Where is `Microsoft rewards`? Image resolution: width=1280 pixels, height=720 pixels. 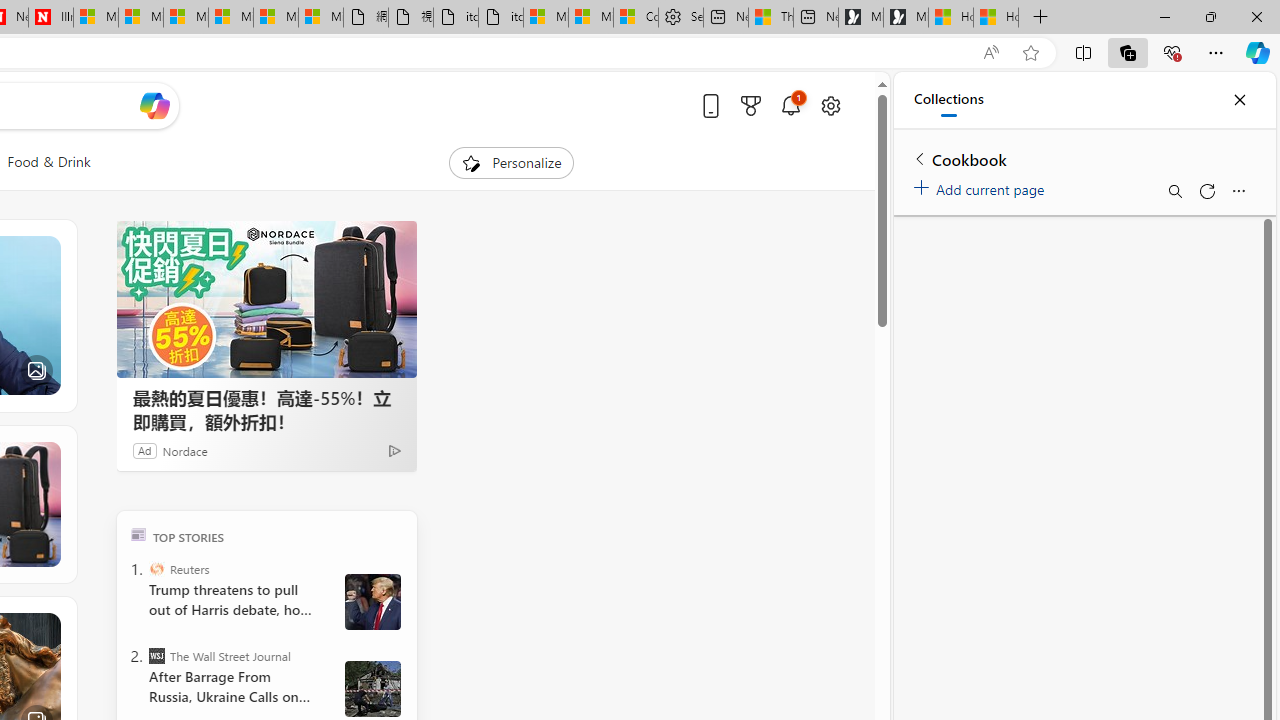
Microsoft rewards is located at coordinates (750, 105).